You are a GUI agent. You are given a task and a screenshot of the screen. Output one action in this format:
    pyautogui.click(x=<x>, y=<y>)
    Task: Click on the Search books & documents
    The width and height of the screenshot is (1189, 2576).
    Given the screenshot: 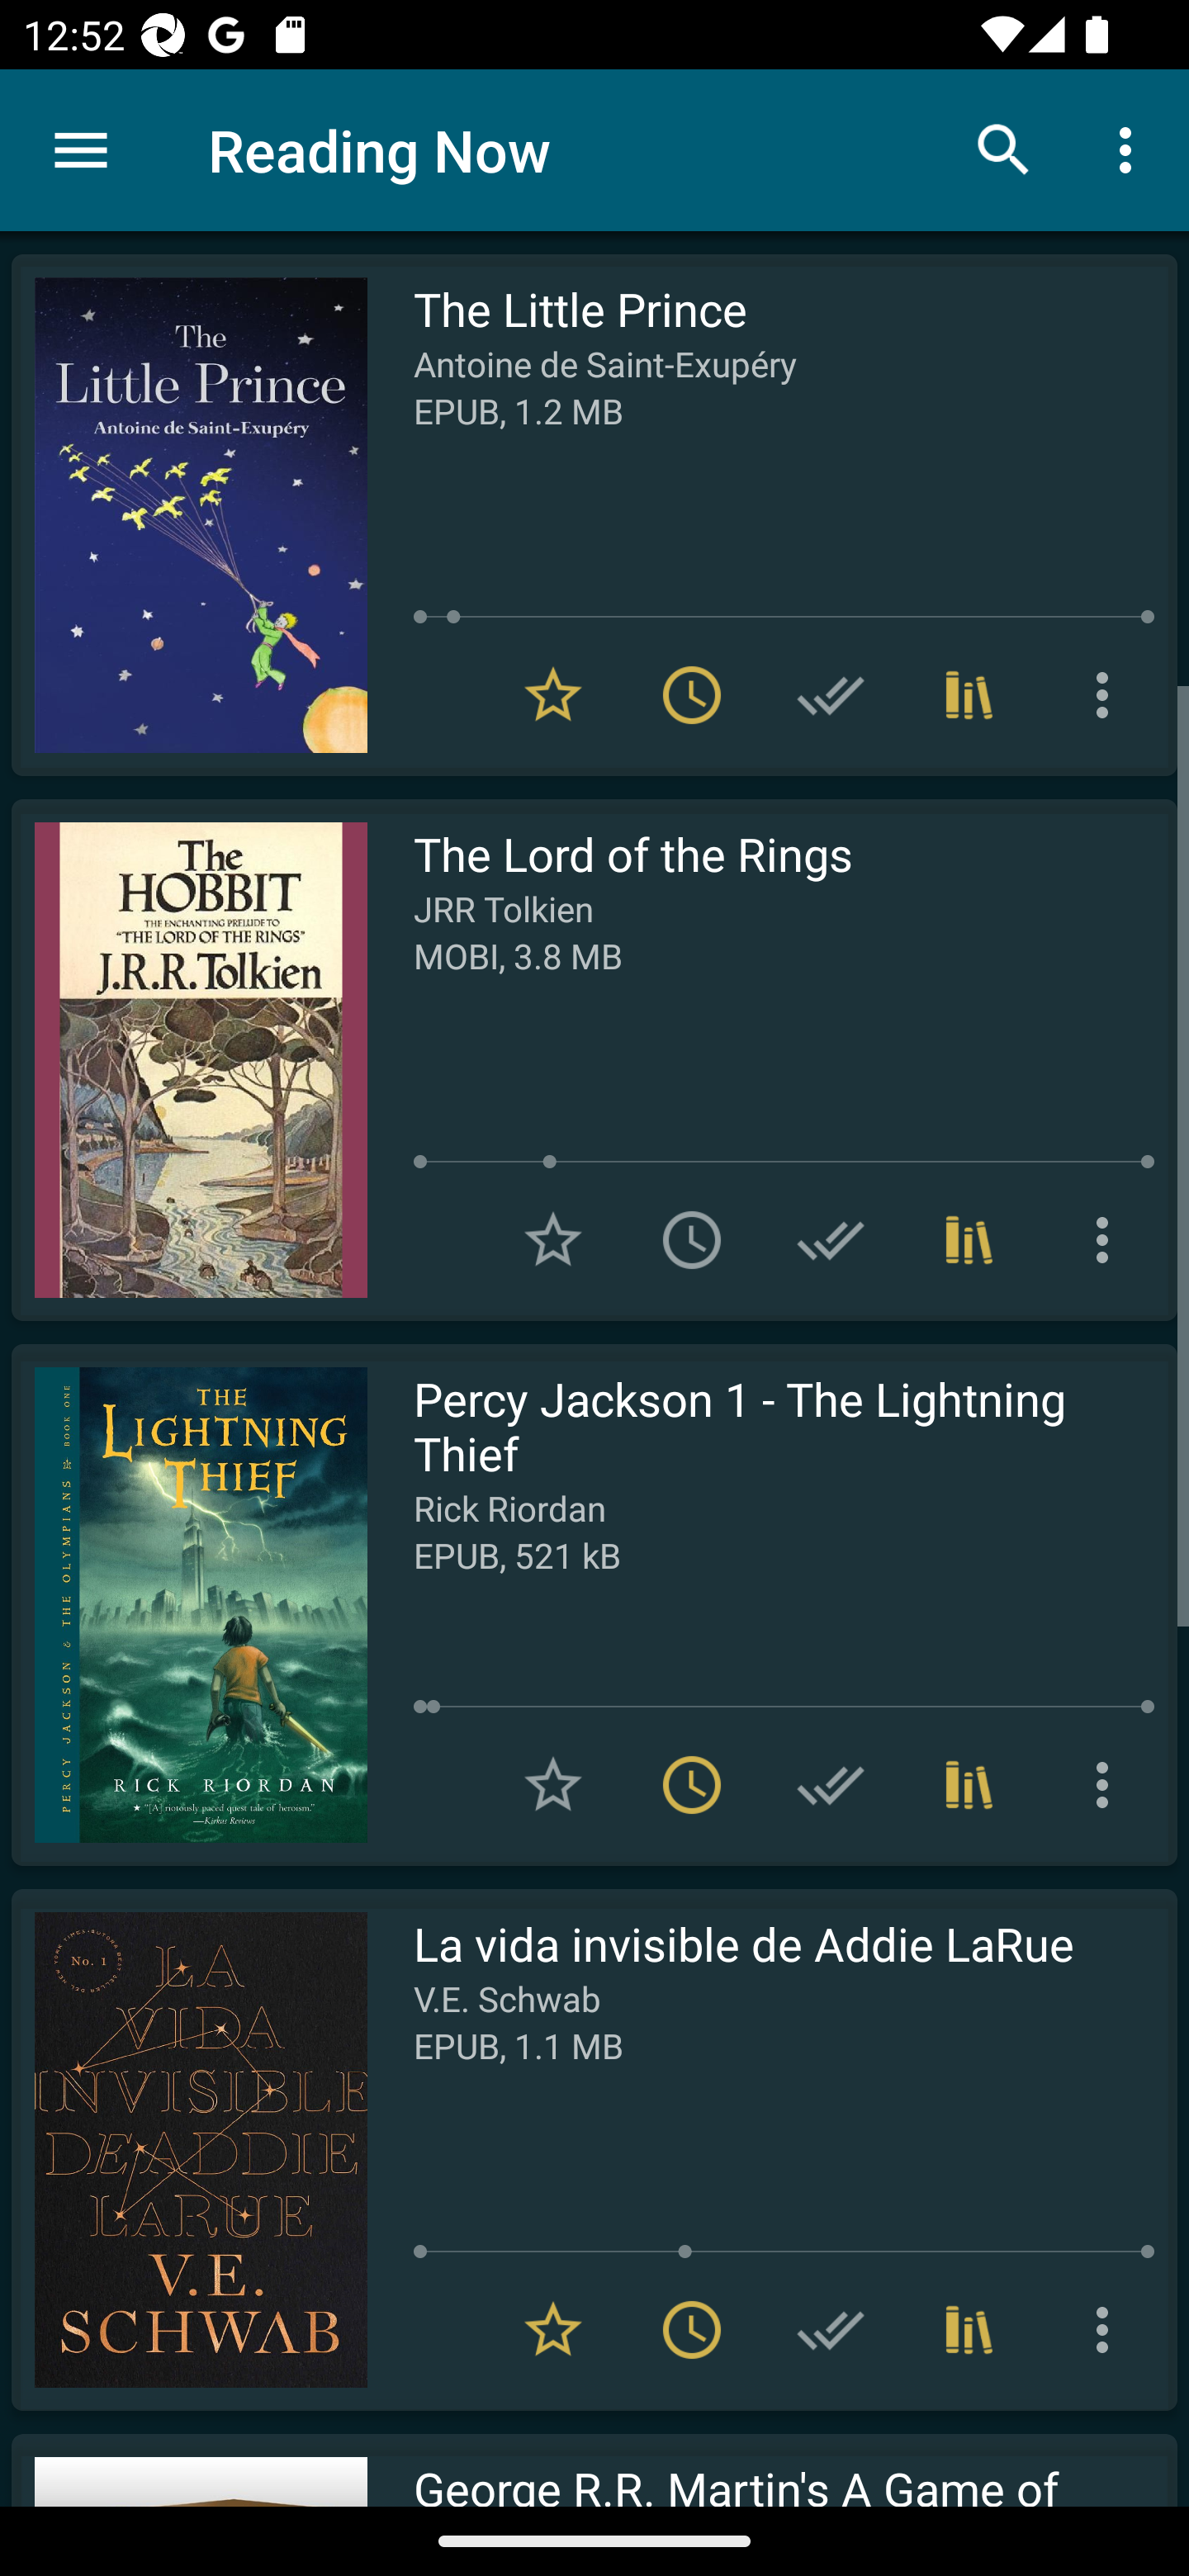 What is the action you would take?
    pyautogui.click(x=1004, y=149)
    